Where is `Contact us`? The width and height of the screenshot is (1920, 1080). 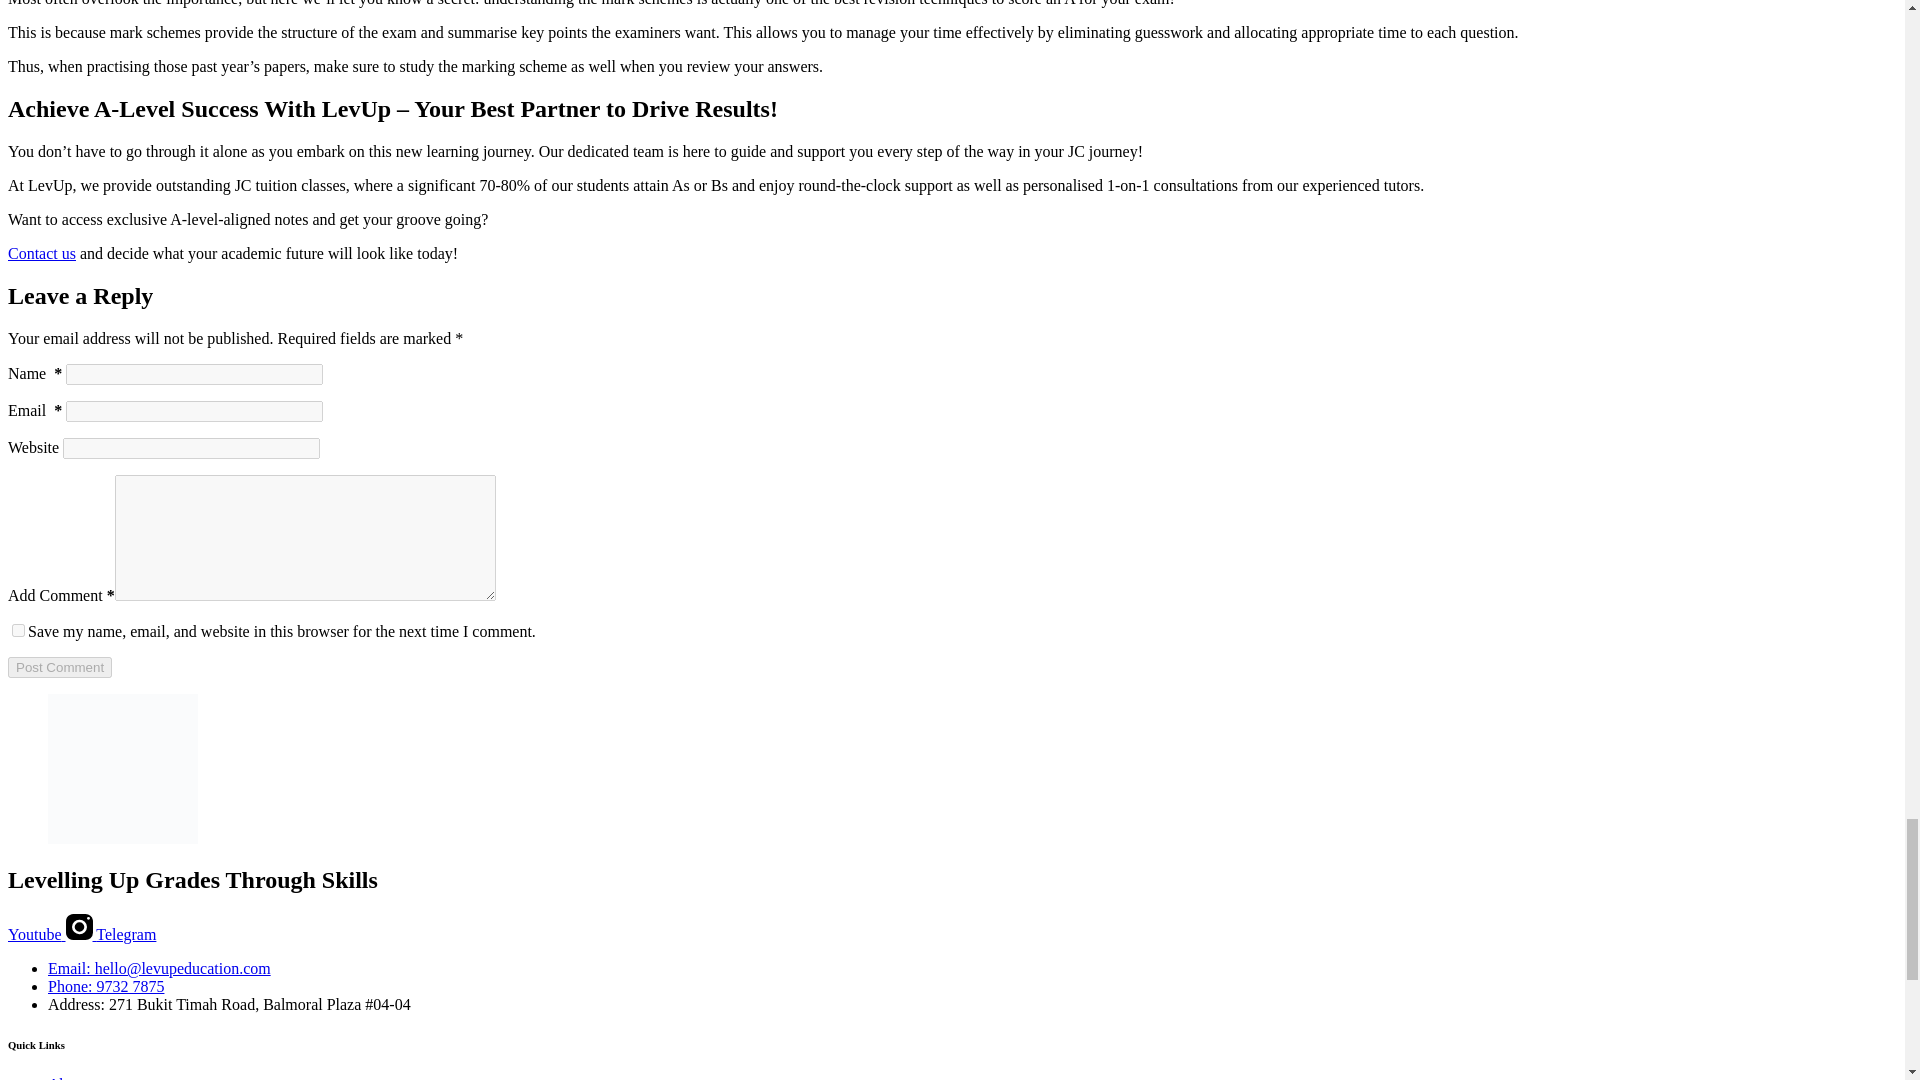 Contact us is located at coordinates (42, 254).